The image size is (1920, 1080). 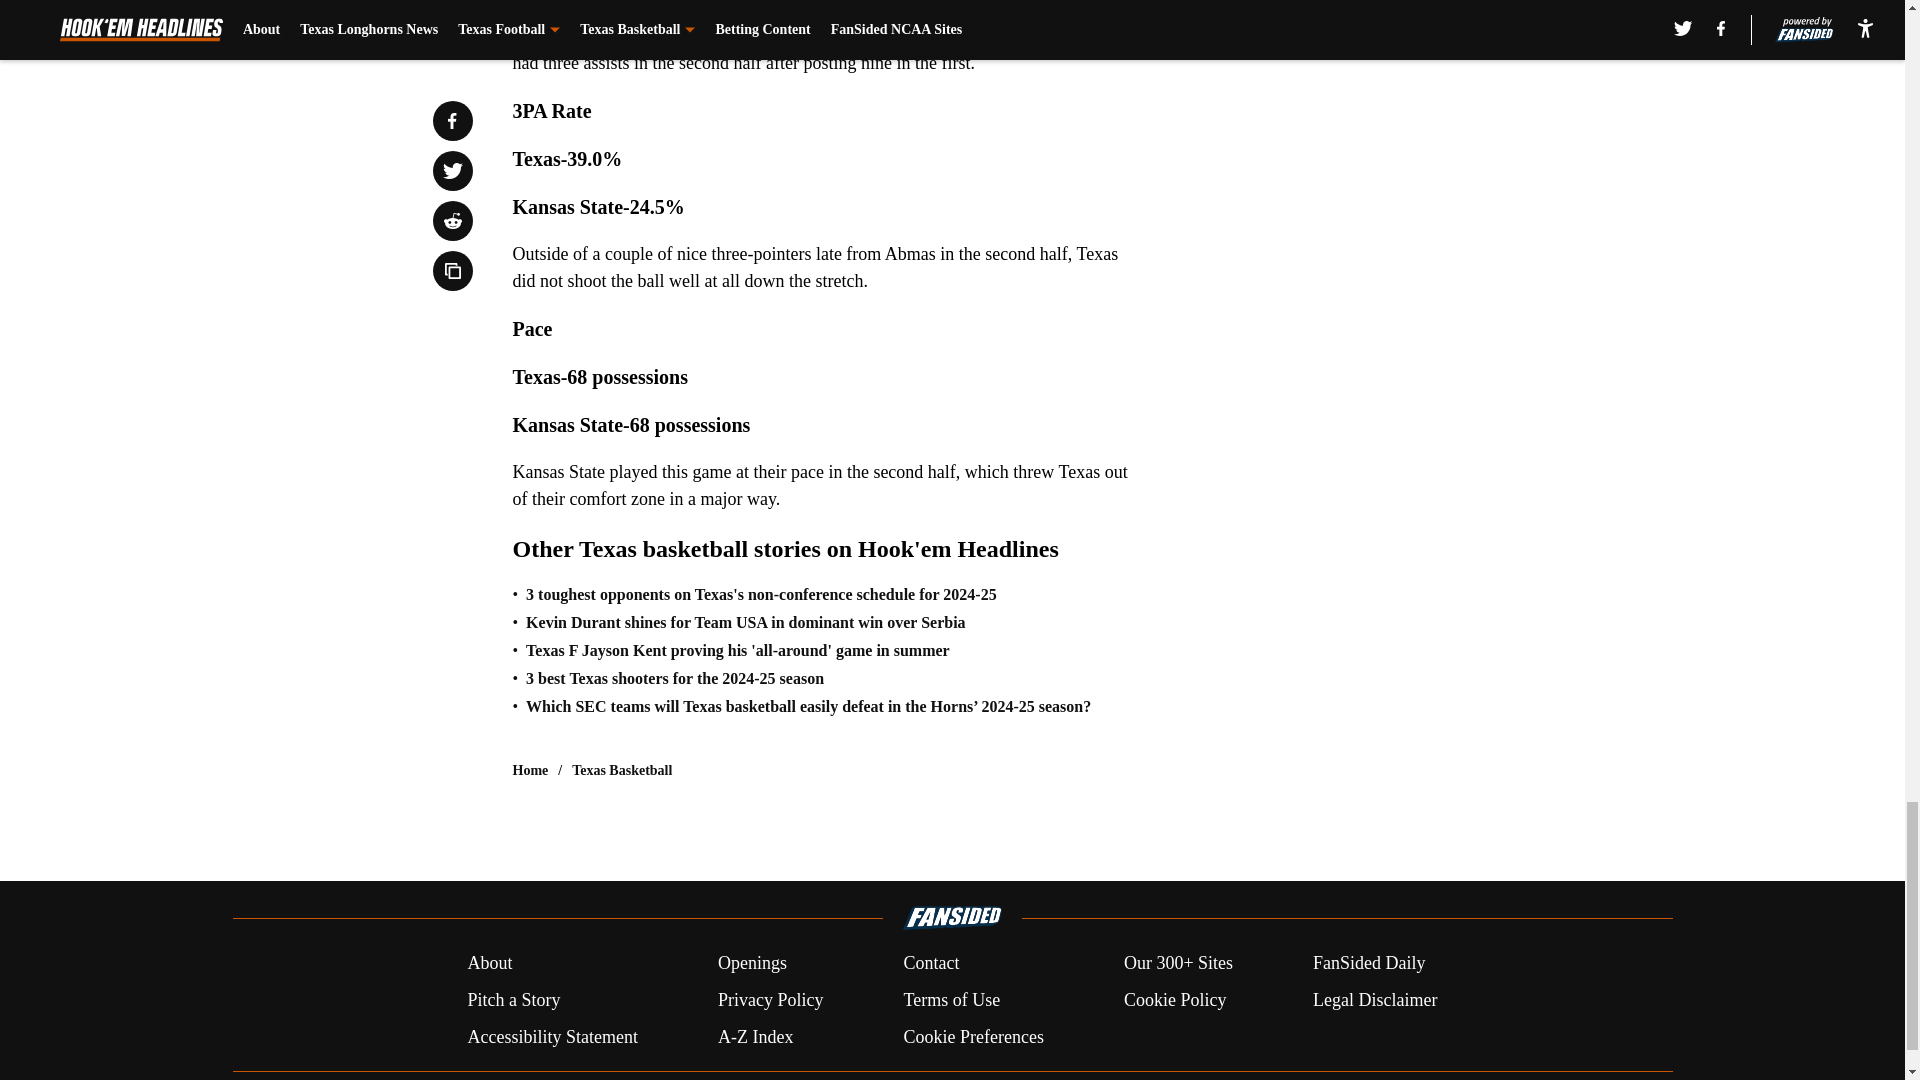 What do you see at coordinates (738, 650) in the screenshot?
I see `Texas F Jayson Kent proving his 'all-around' game in summer` at bounding box center [738, 650].